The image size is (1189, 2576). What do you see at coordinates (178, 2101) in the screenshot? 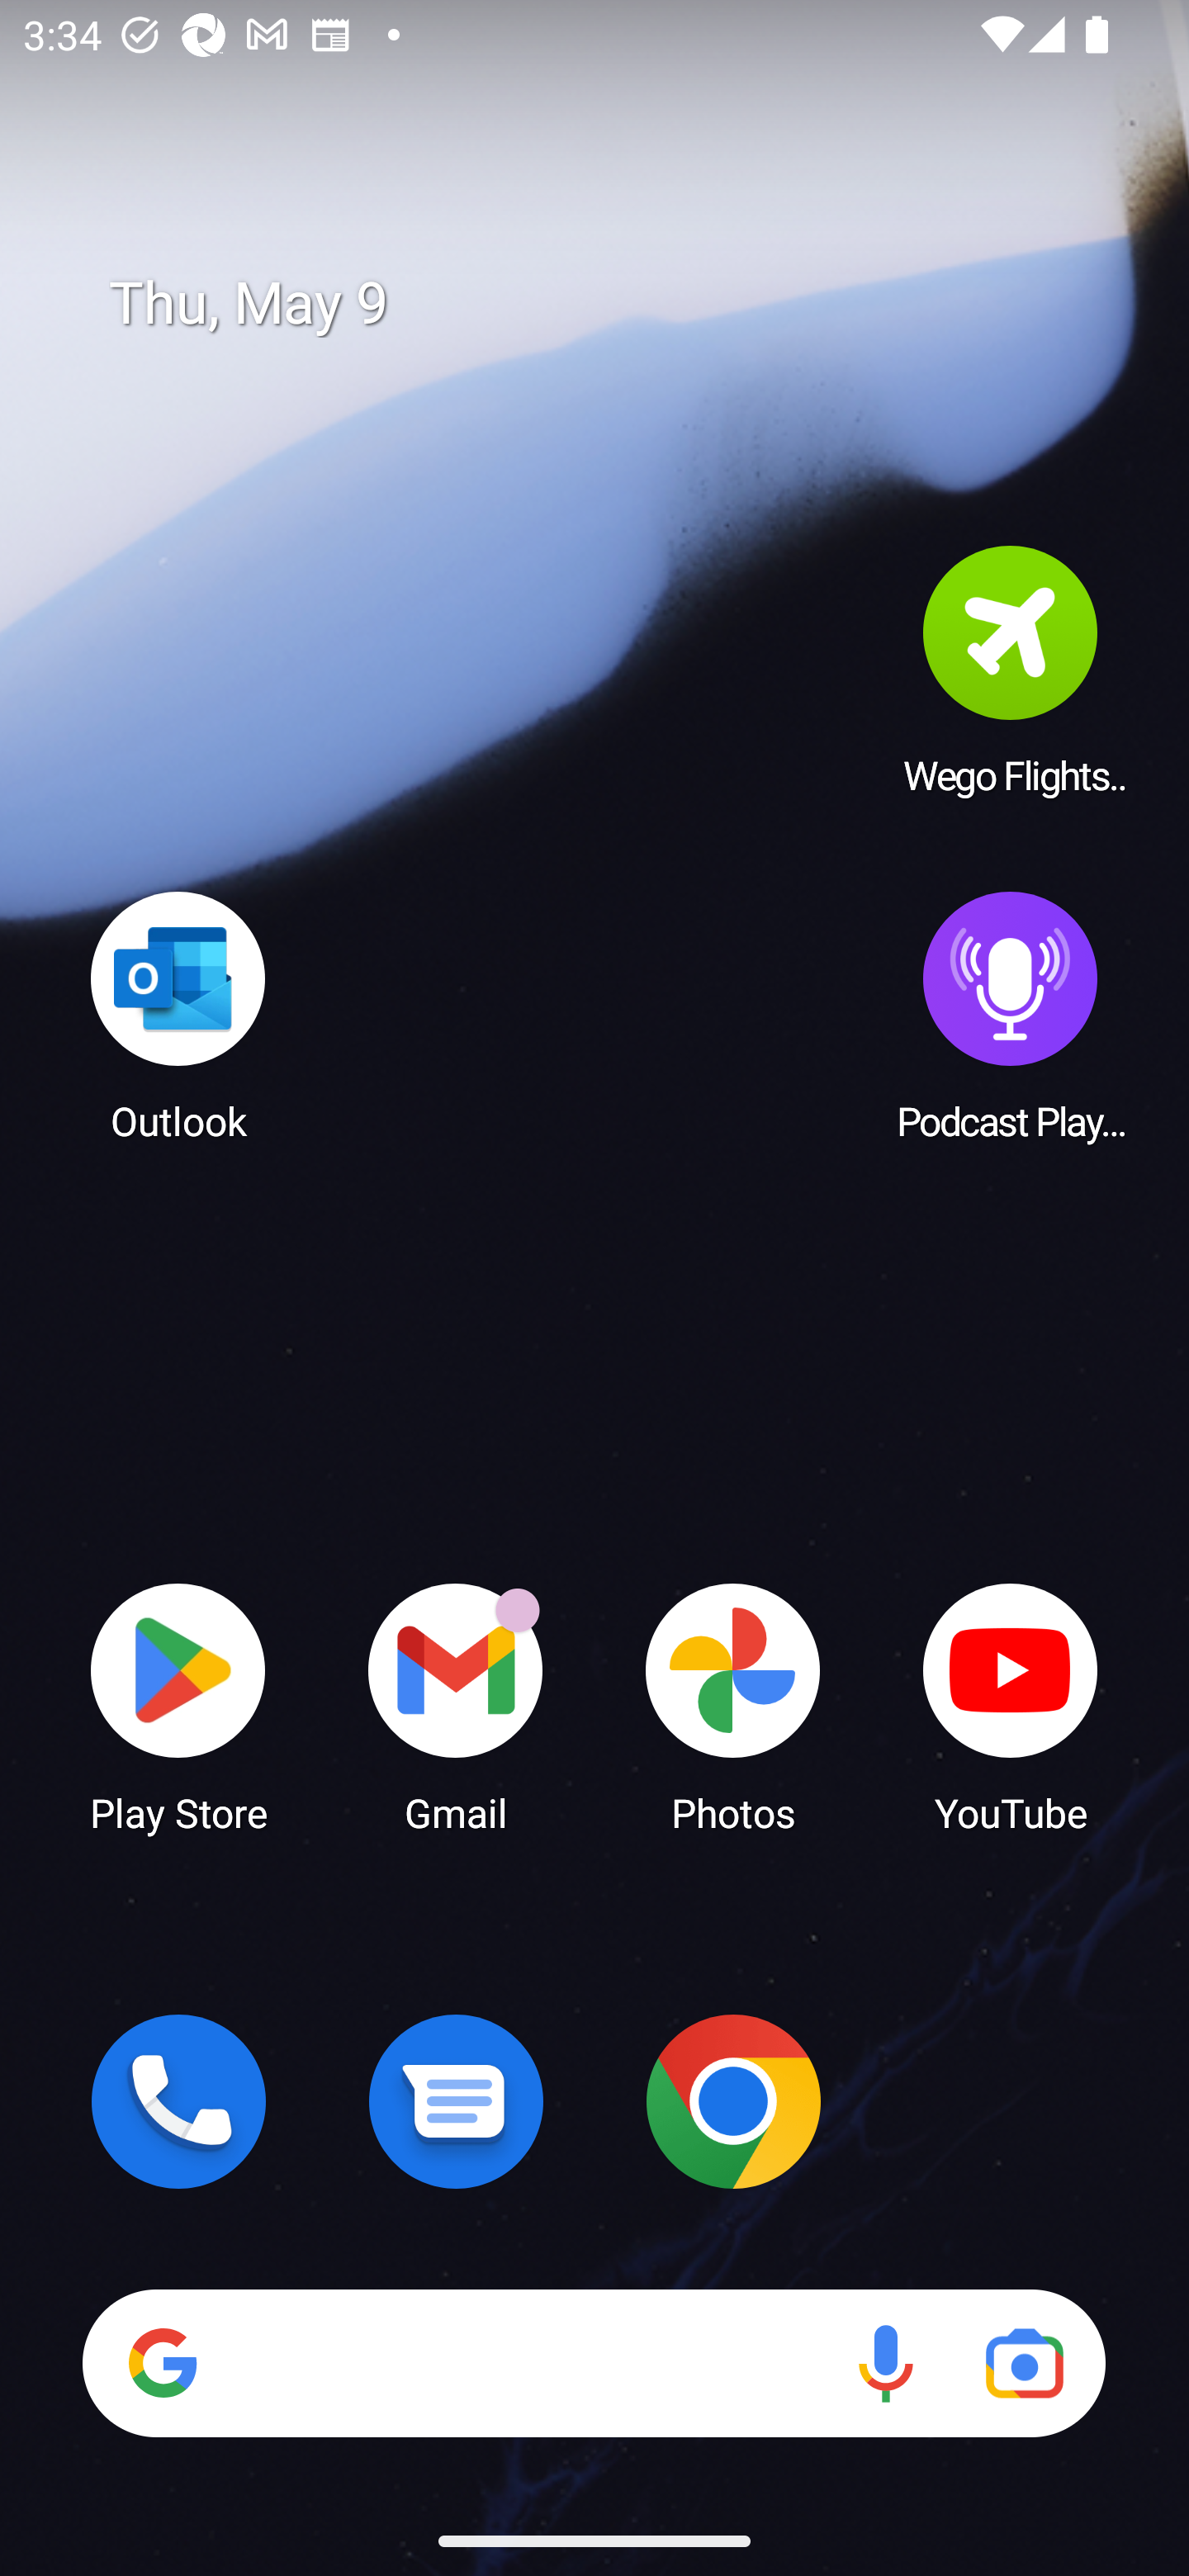
I see `Phone` at bounding box center [178, 2101].